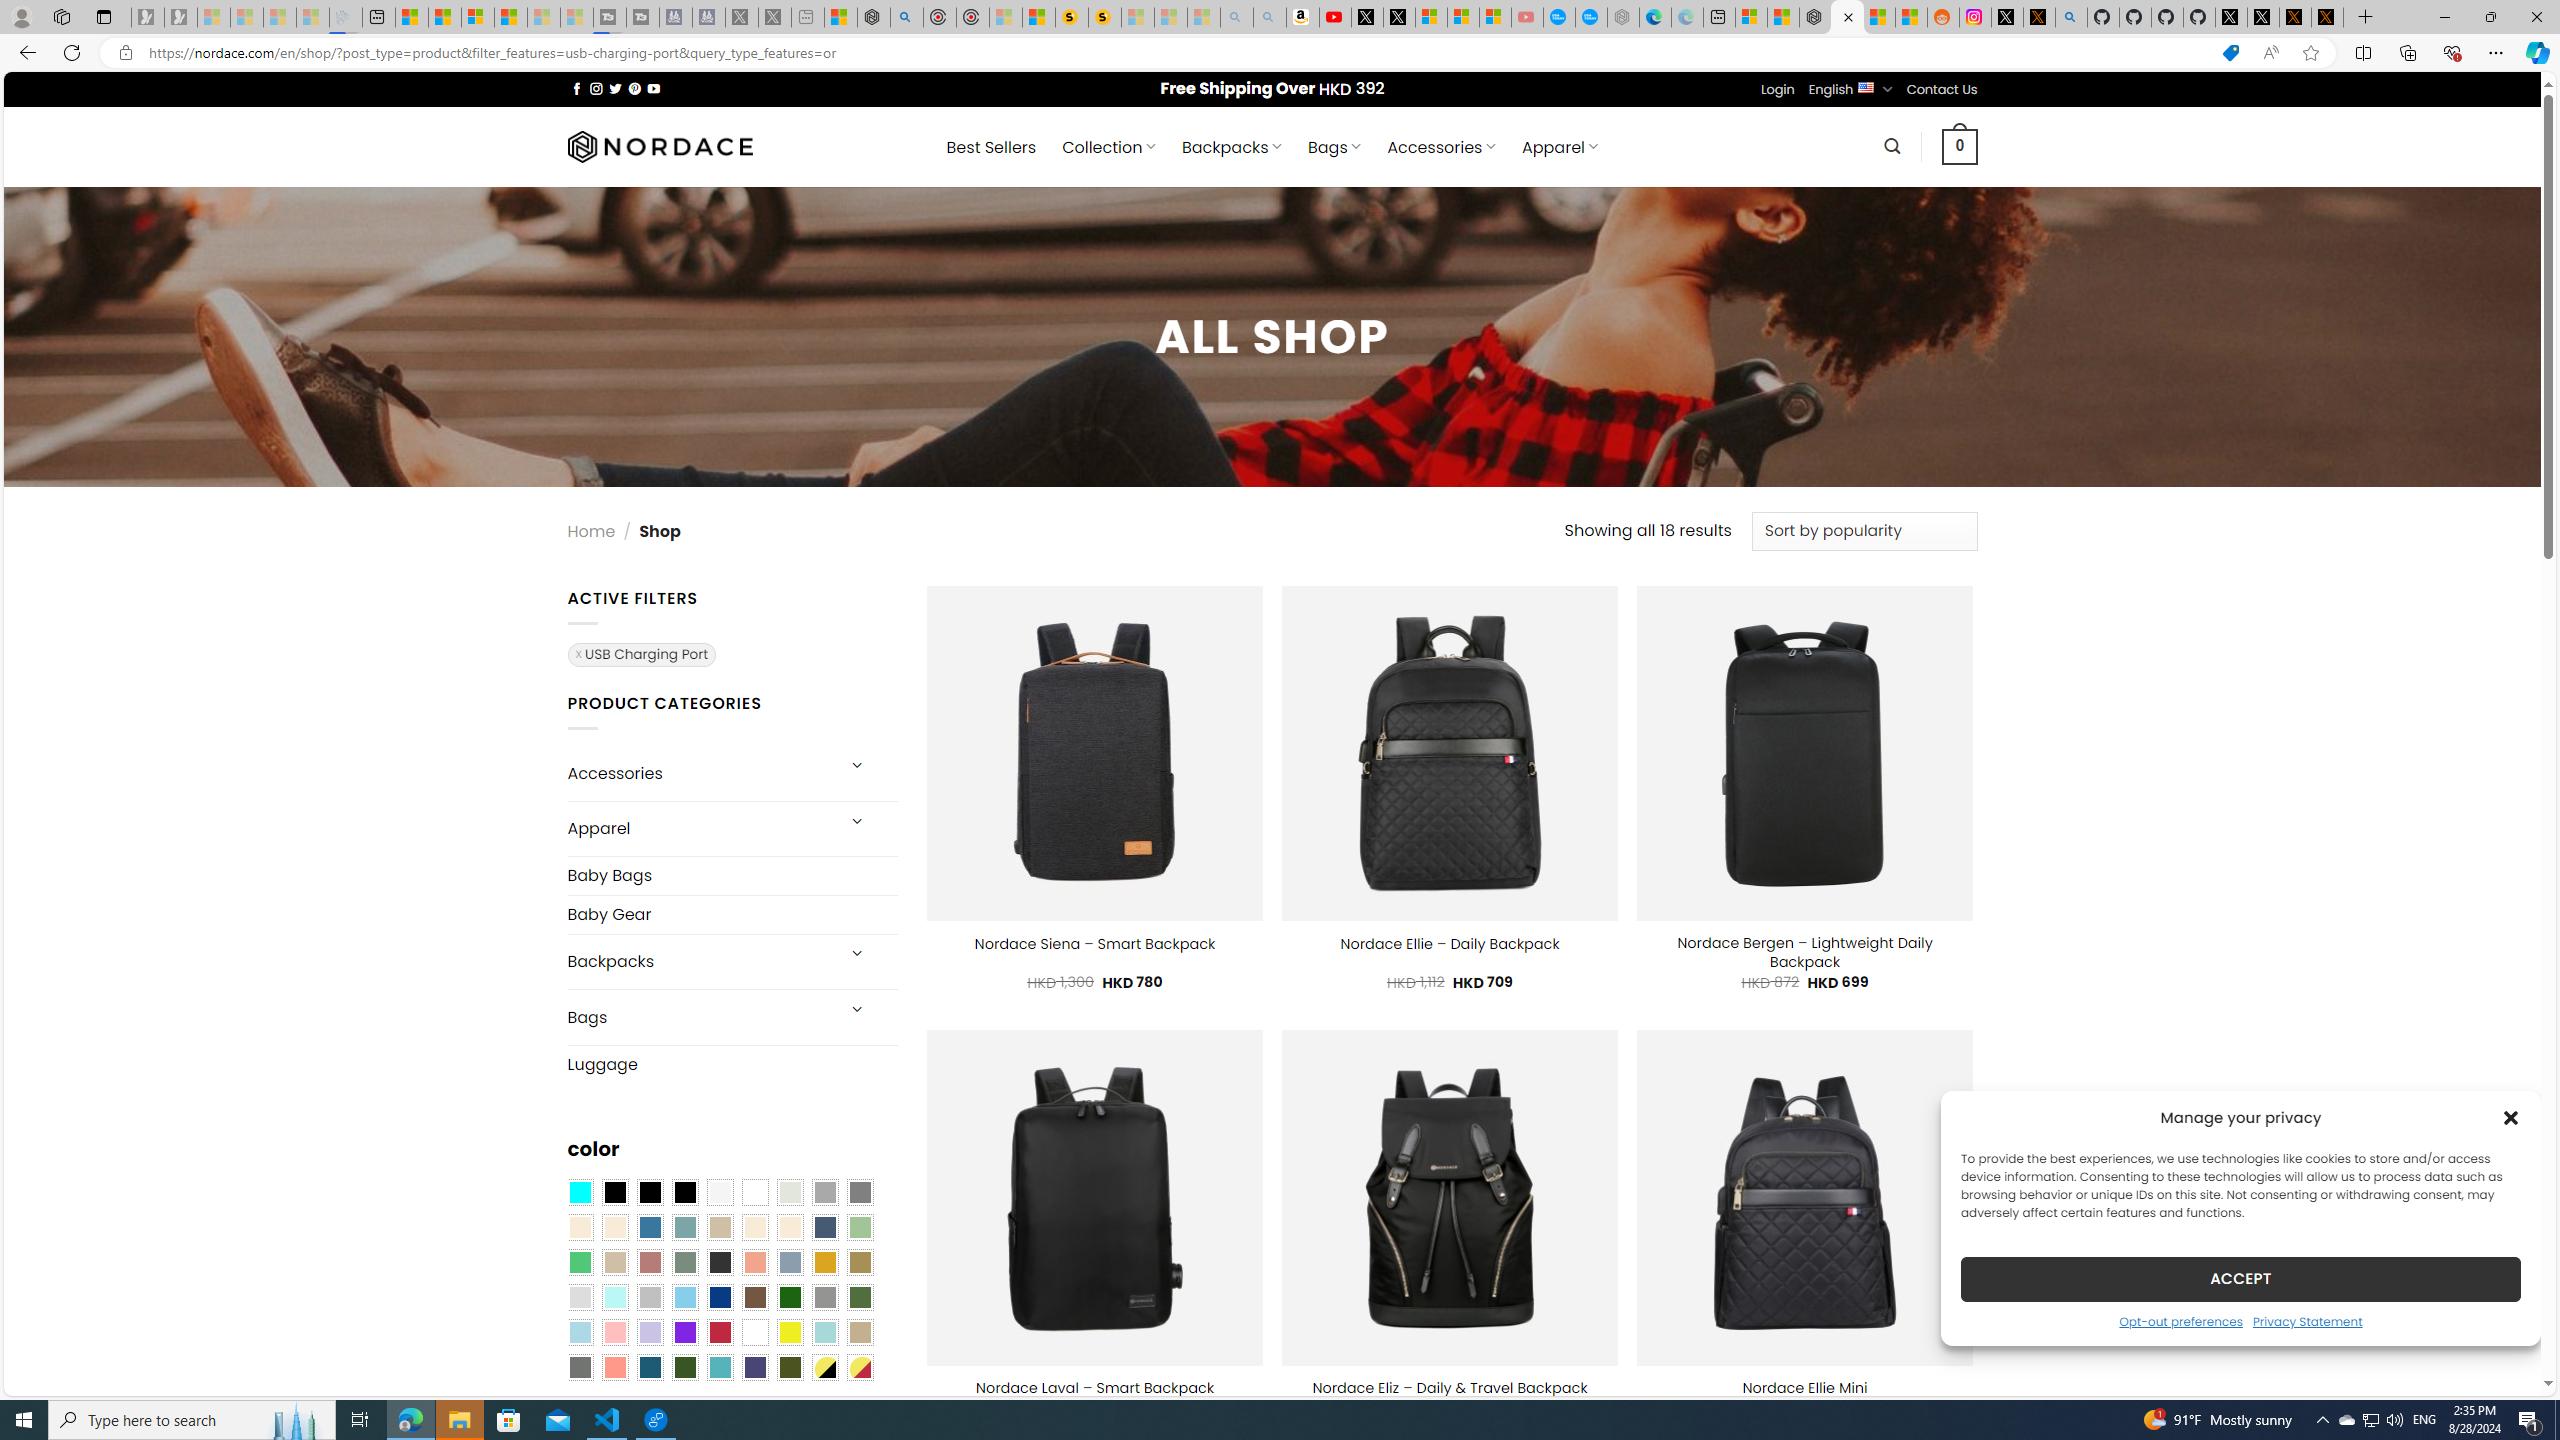 This screenshot has height=1440, width=2560. I want to click on   Best Sellers, so click(992, 147).